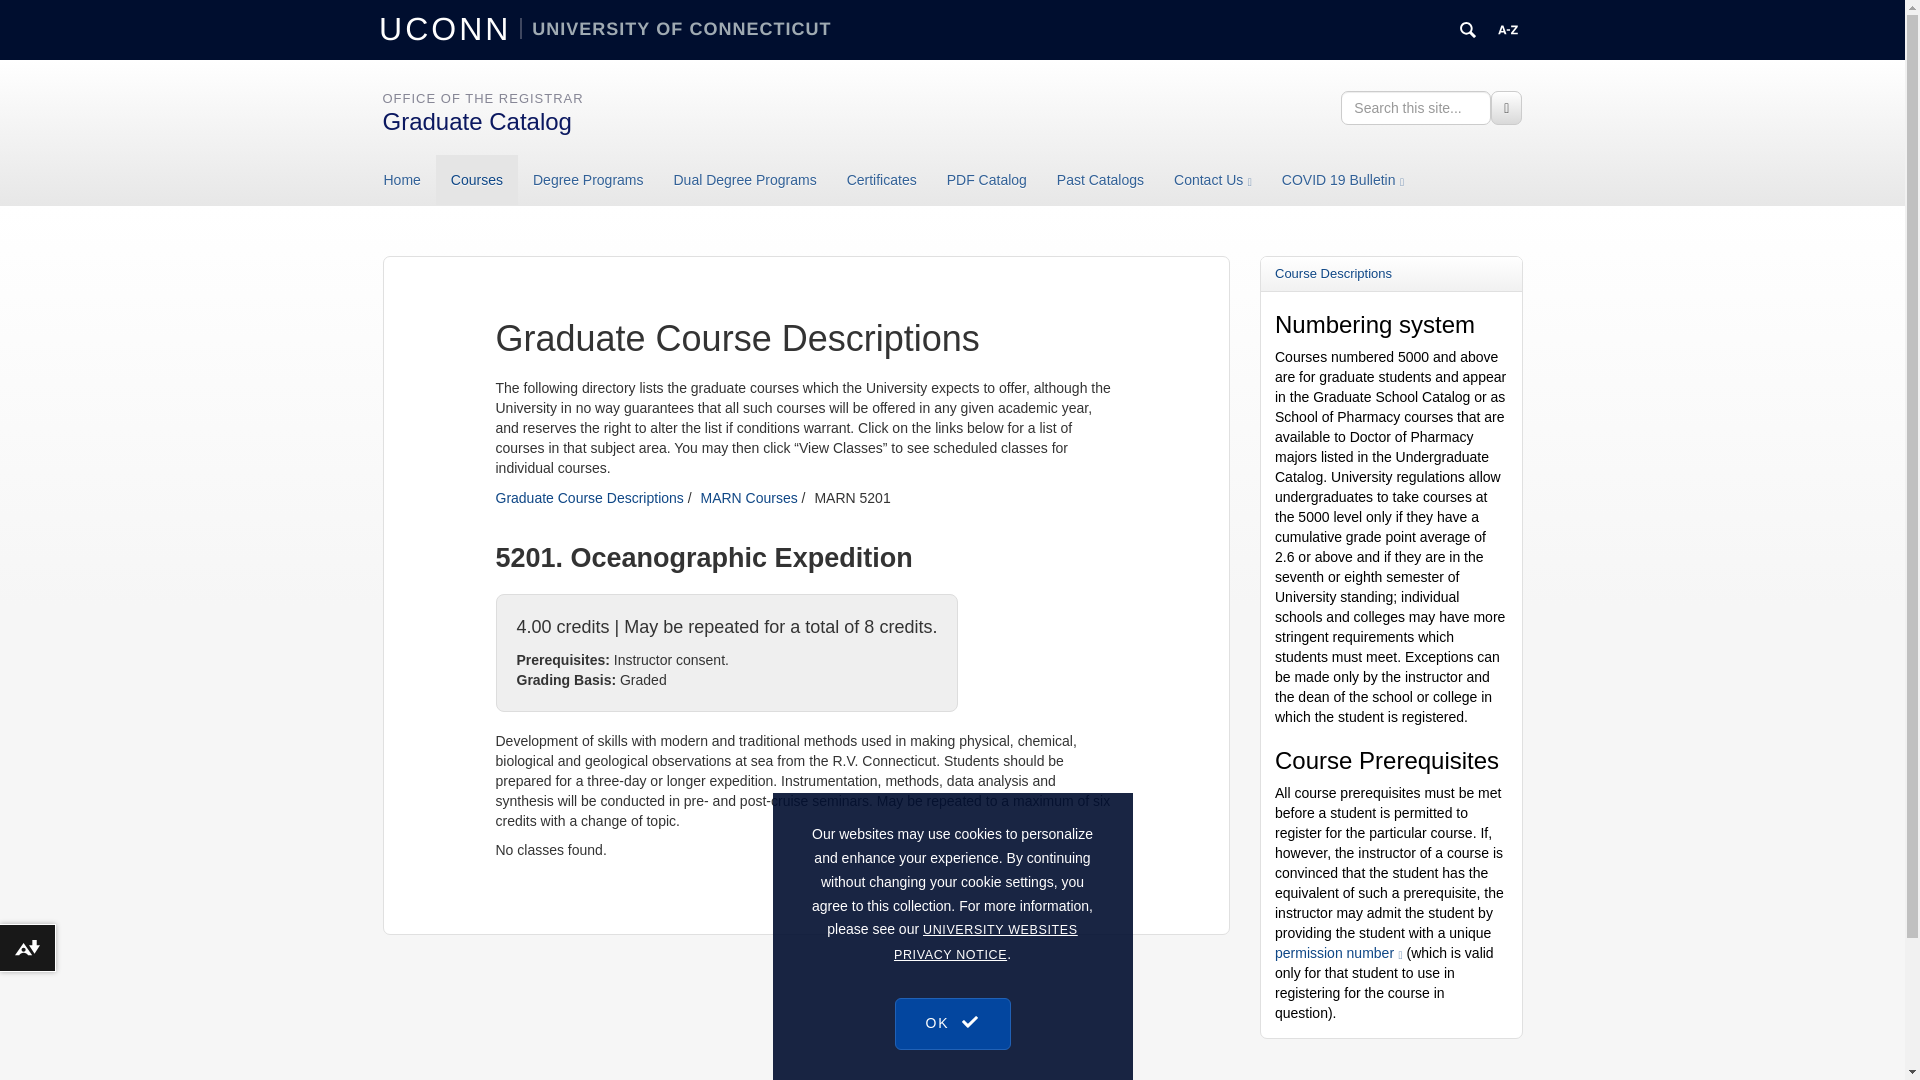  Describe the element at coordinates (1468, 30) in the screenshot. I see `Search UConn` at that location.